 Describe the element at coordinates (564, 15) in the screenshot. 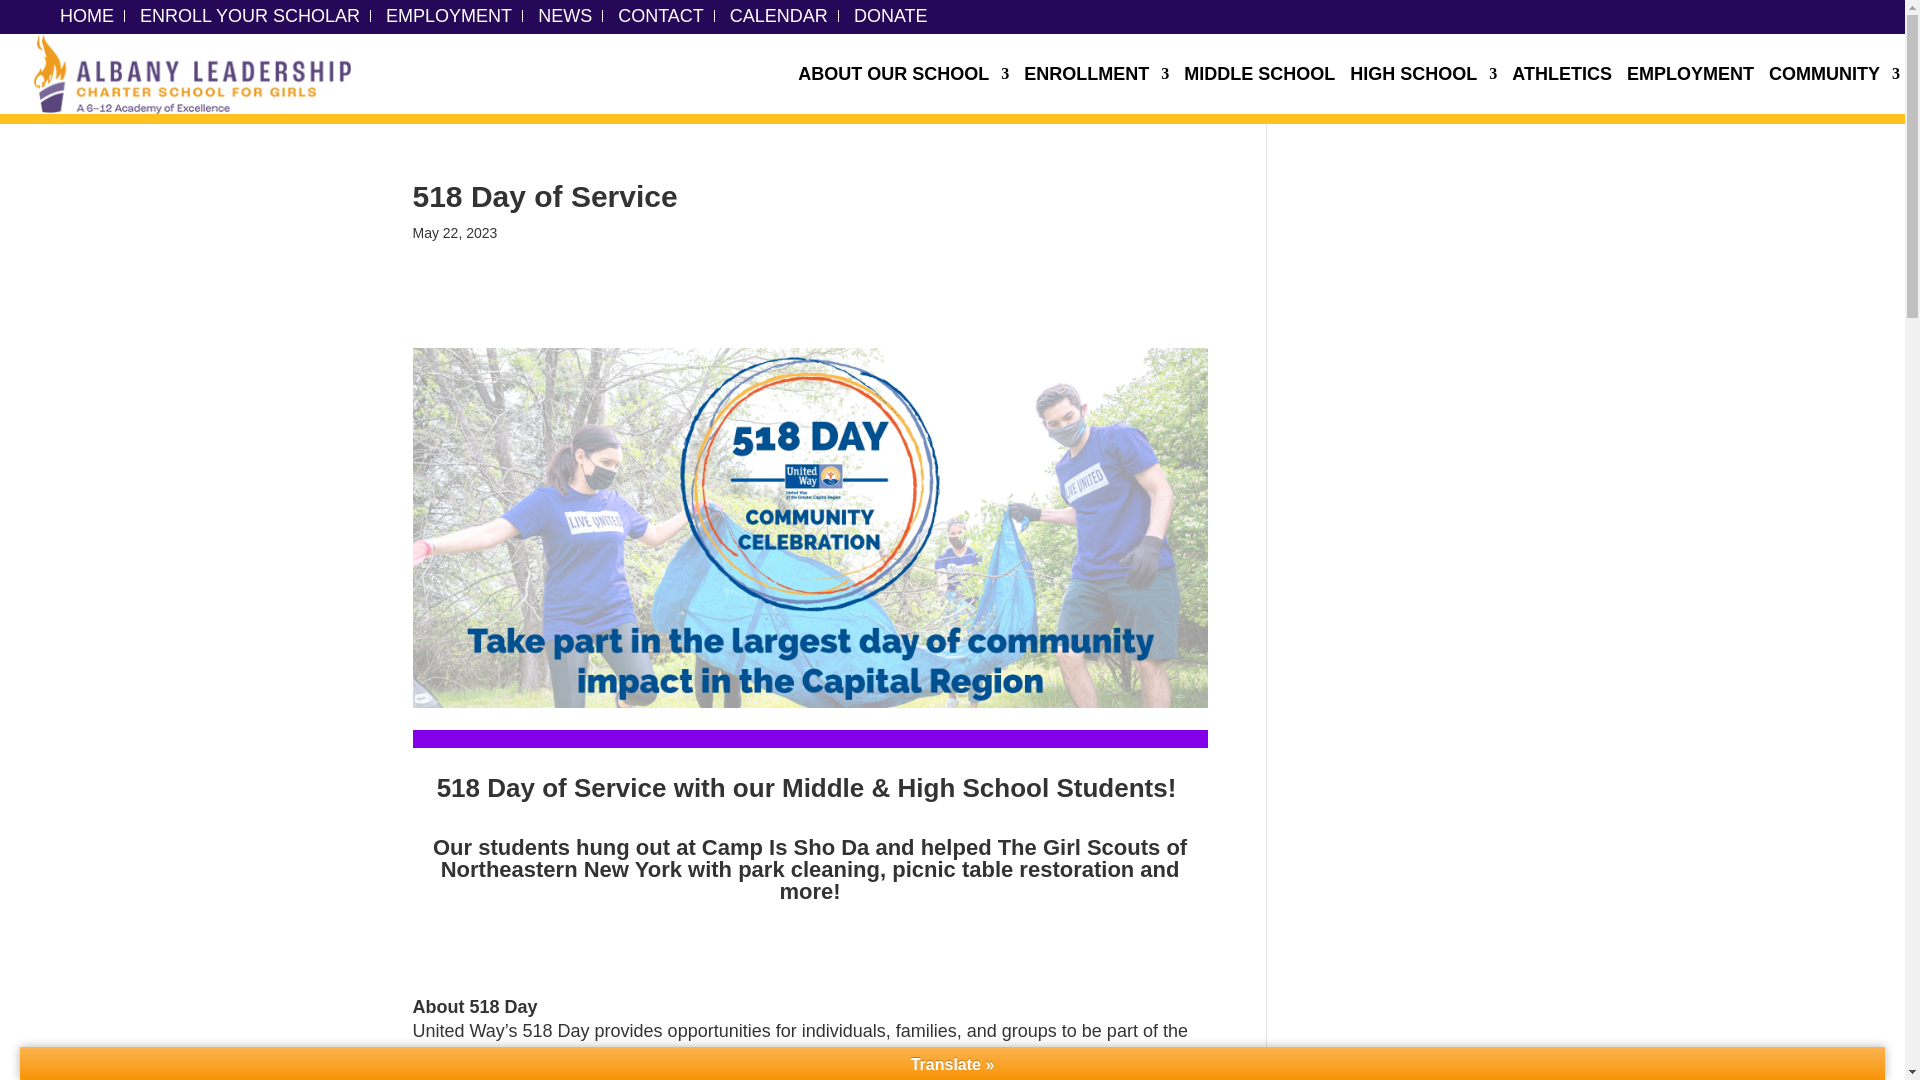

I see `NEWS` at that location.